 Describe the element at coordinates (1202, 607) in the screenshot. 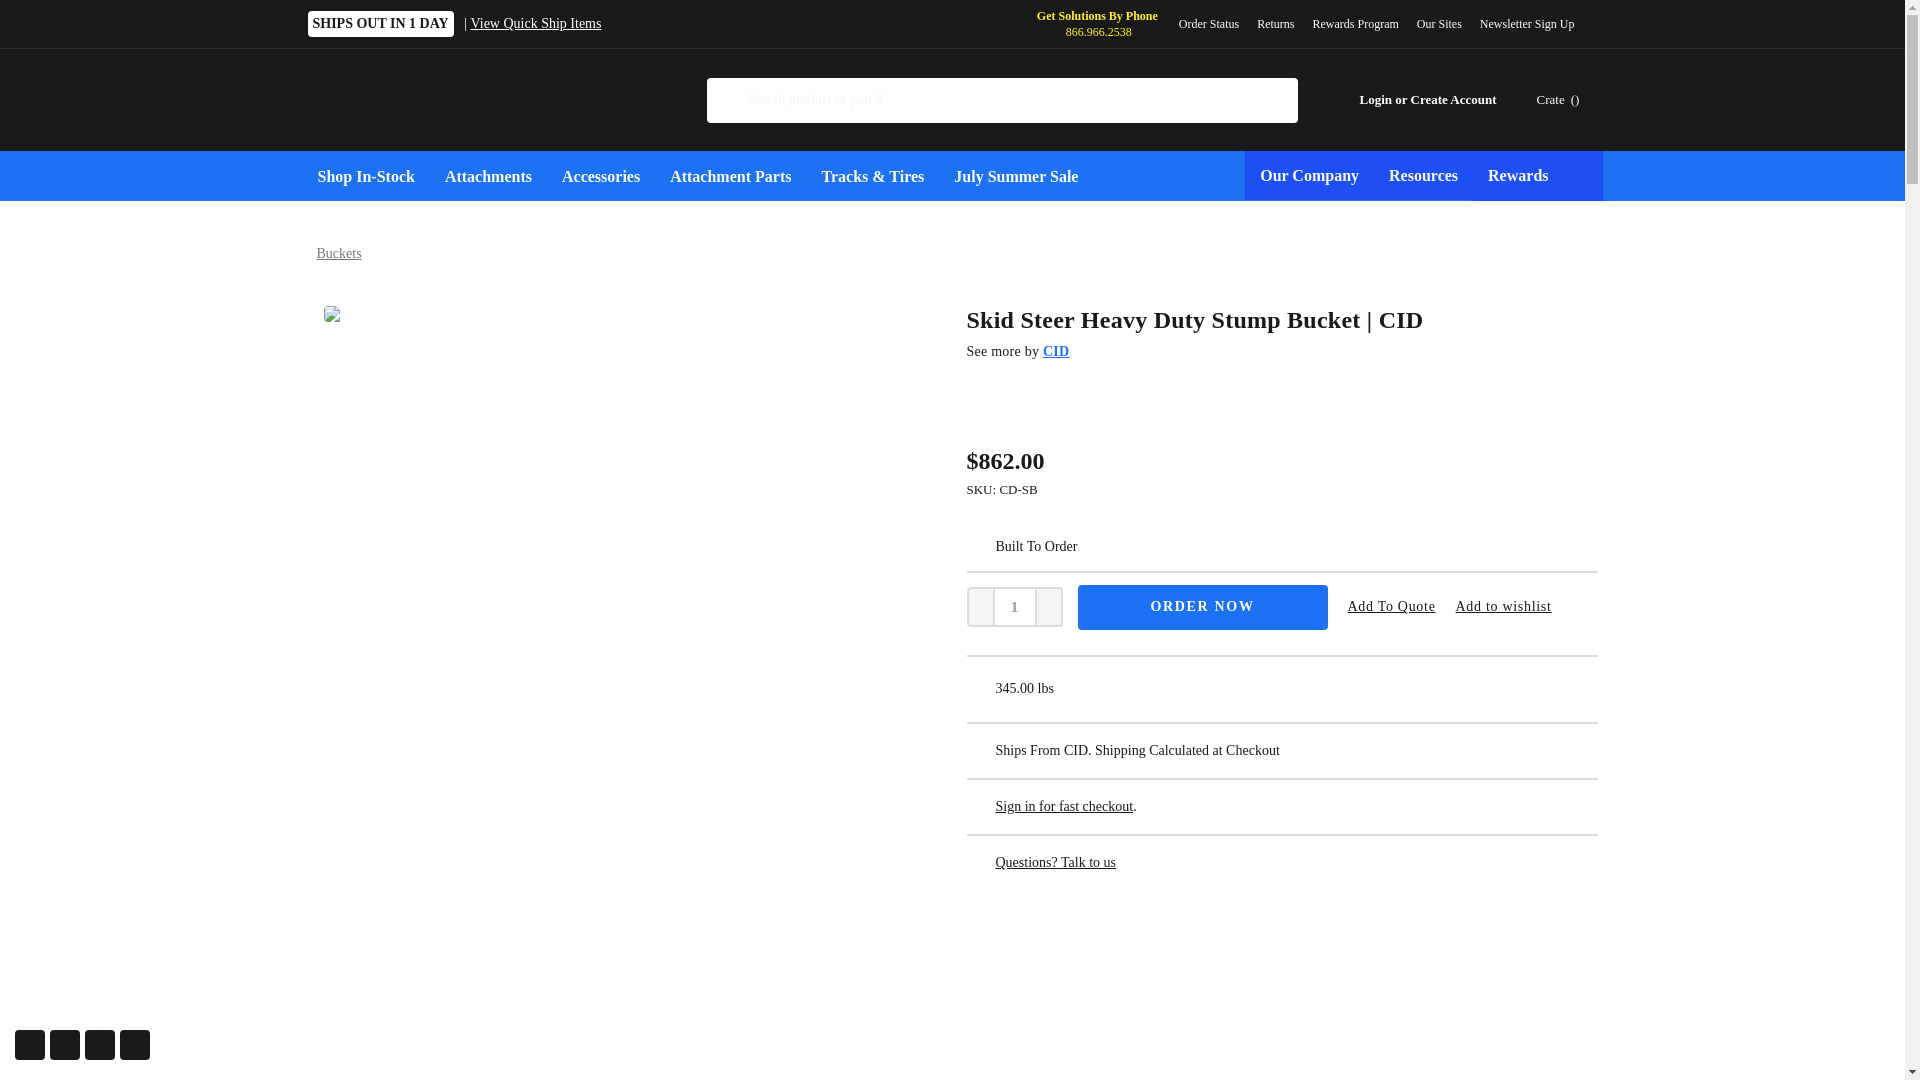

I see `Order Now` at that location.